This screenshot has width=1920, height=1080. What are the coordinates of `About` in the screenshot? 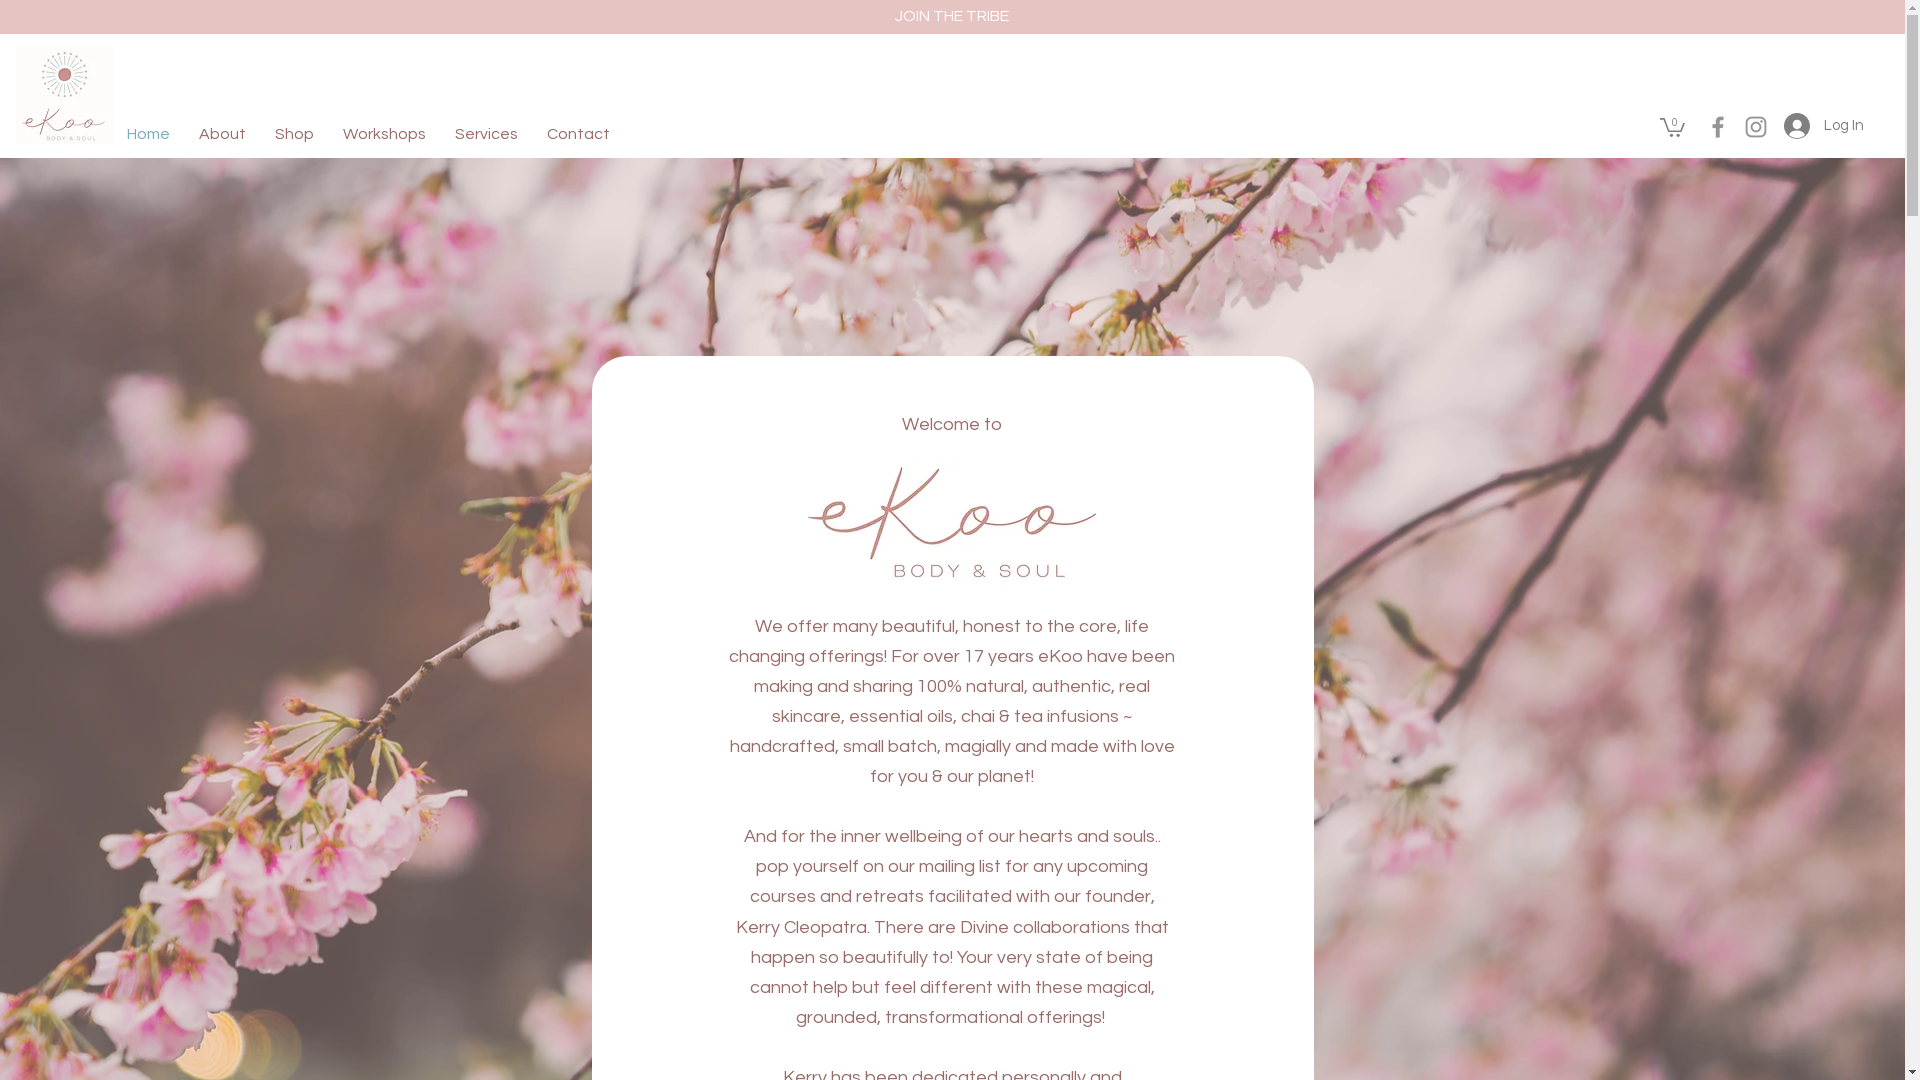 It's located at (228, 134).